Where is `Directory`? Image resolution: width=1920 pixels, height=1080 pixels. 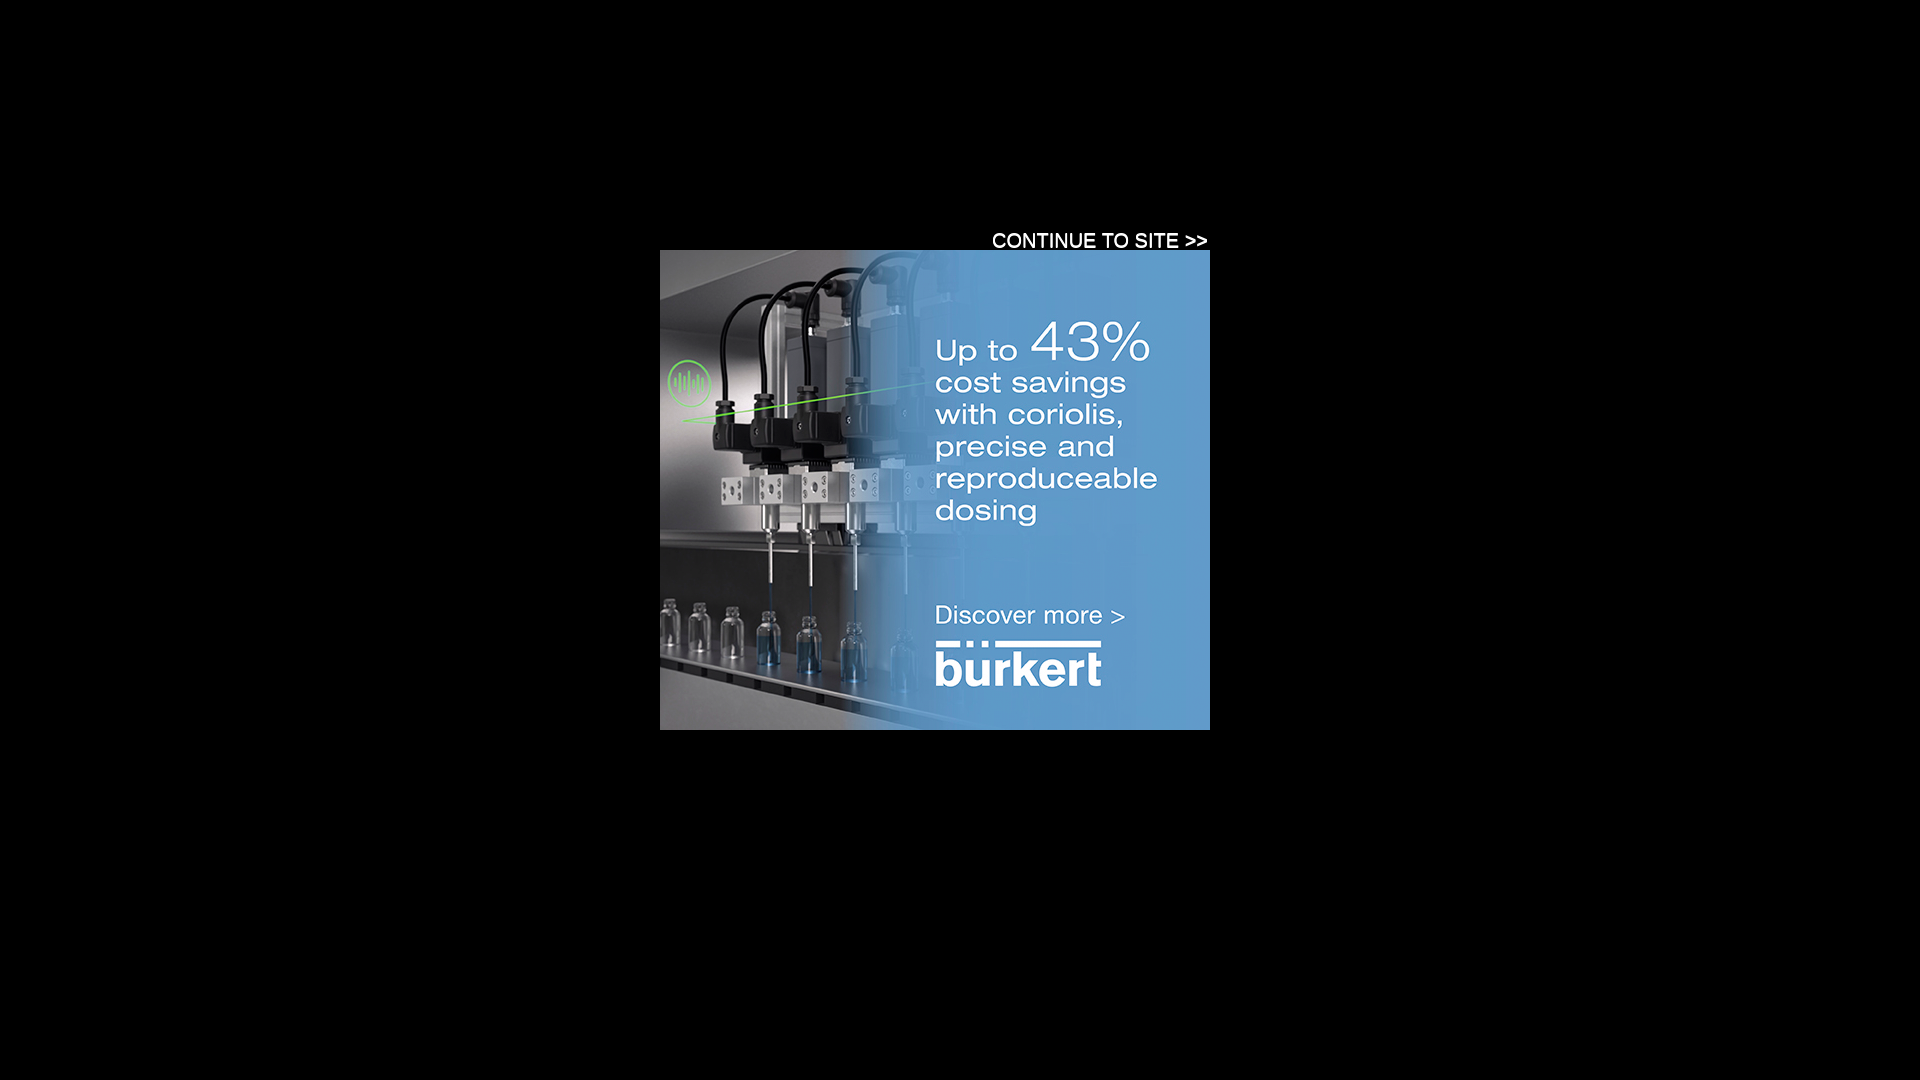
Directory is located at coordinates (762, 266).